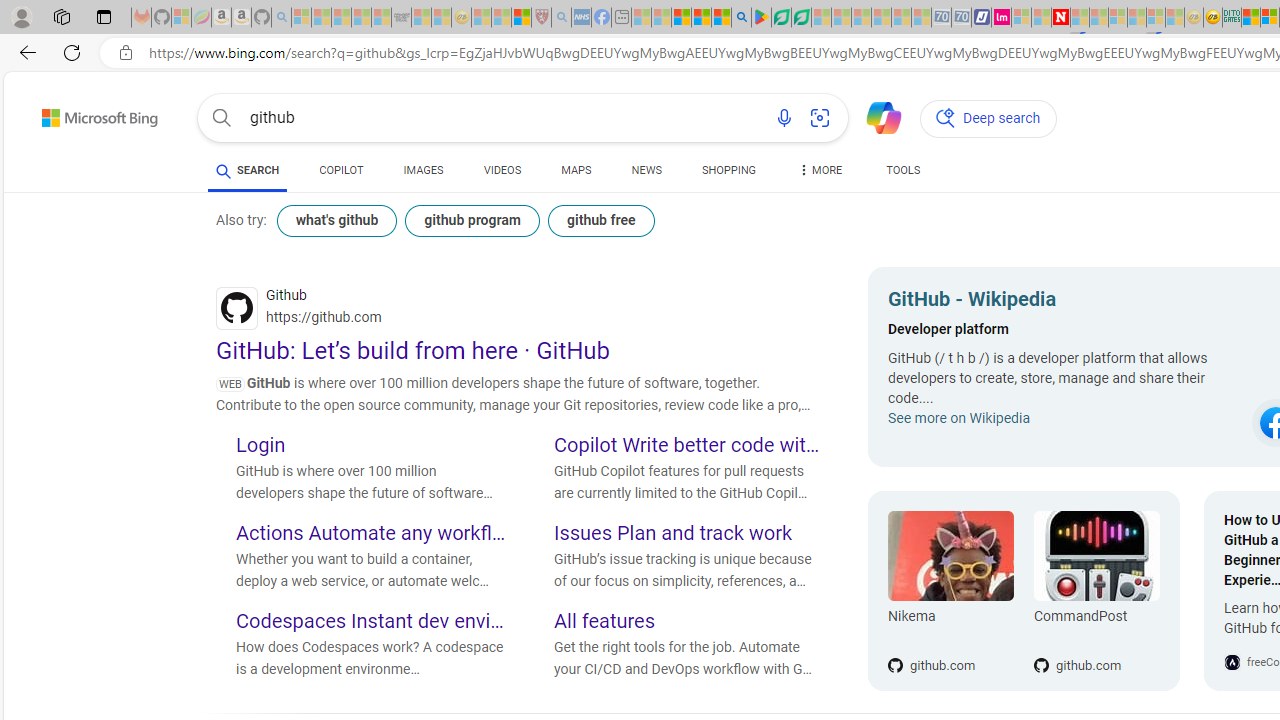 The width and height of the screenshot is (1280, 720). I want to click on Search using an image, so click(820, 118).